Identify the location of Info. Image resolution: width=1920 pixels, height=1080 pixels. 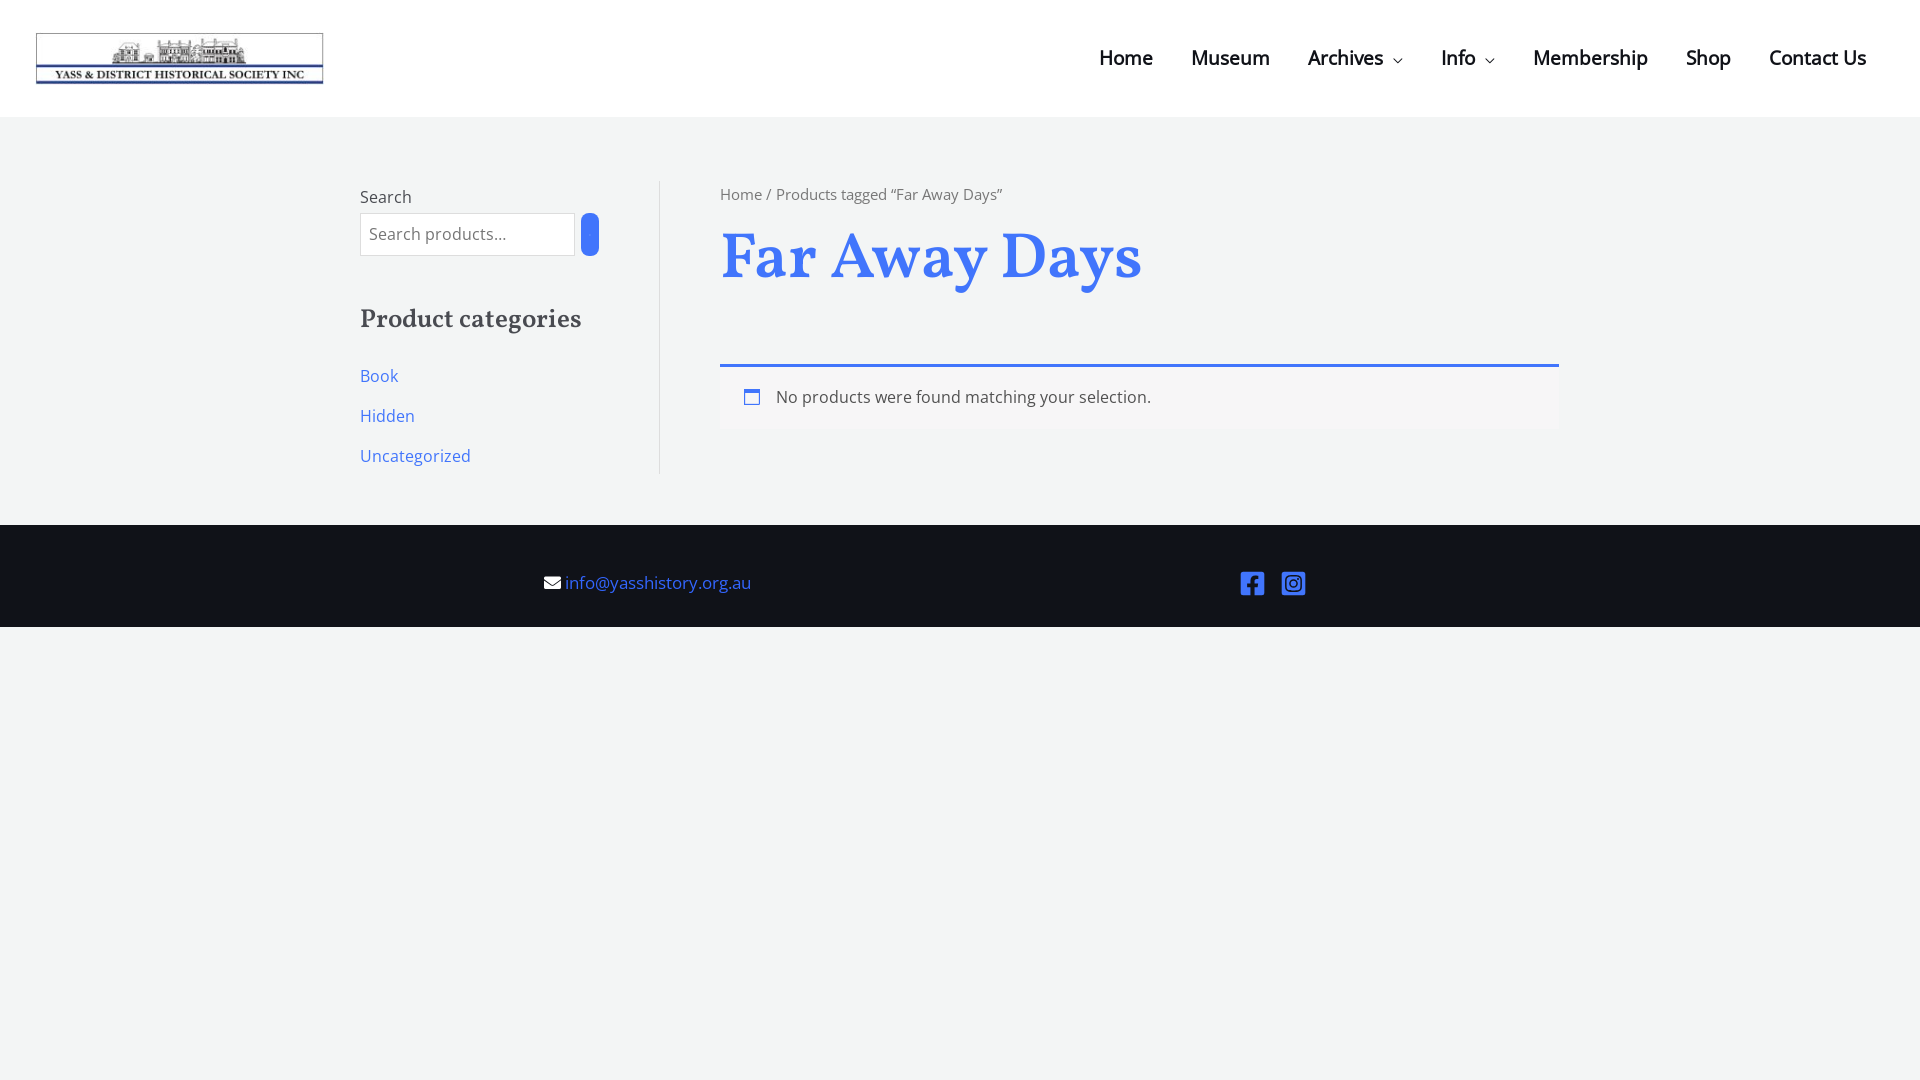
(1468, 58).